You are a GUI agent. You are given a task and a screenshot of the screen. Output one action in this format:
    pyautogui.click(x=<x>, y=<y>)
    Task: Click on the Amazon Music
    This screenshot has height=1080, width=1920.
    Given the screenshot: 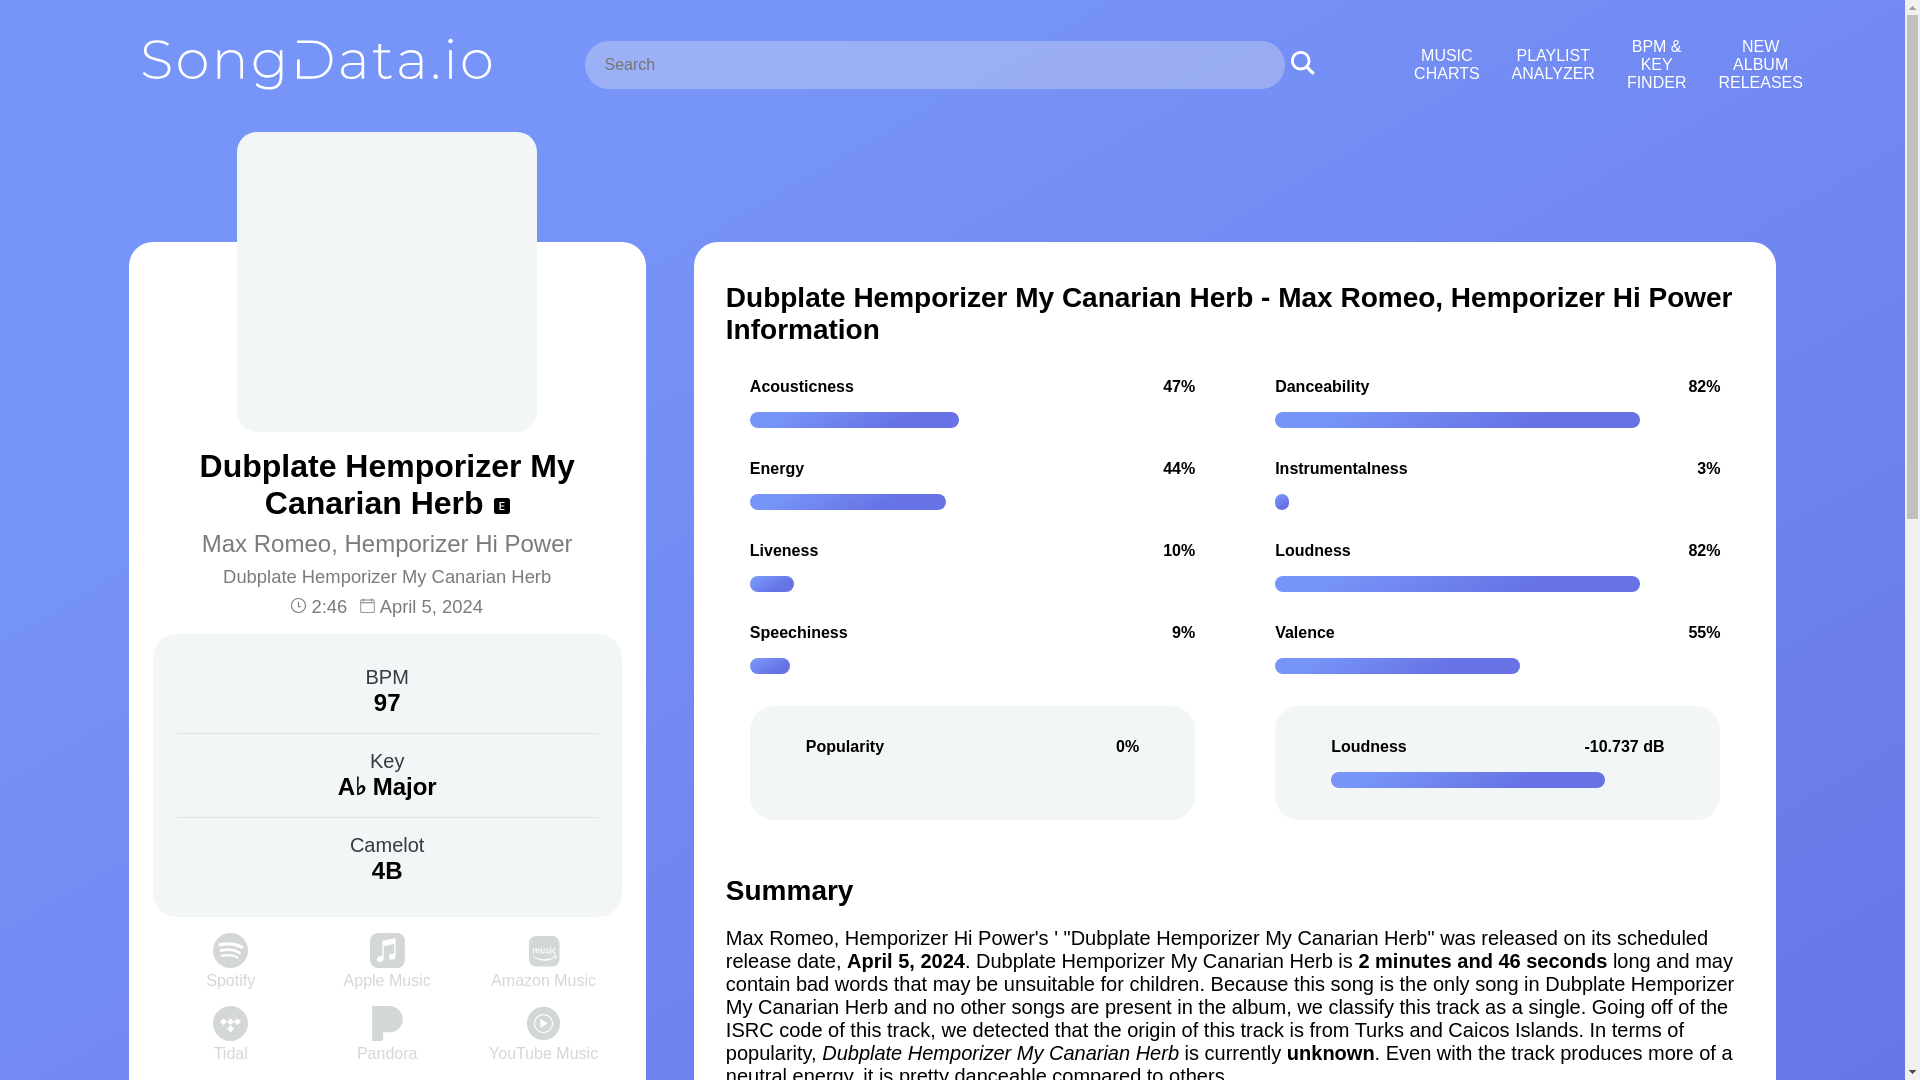 What is the action you would take?
    pyautogui.click(x=543, y=971)
    